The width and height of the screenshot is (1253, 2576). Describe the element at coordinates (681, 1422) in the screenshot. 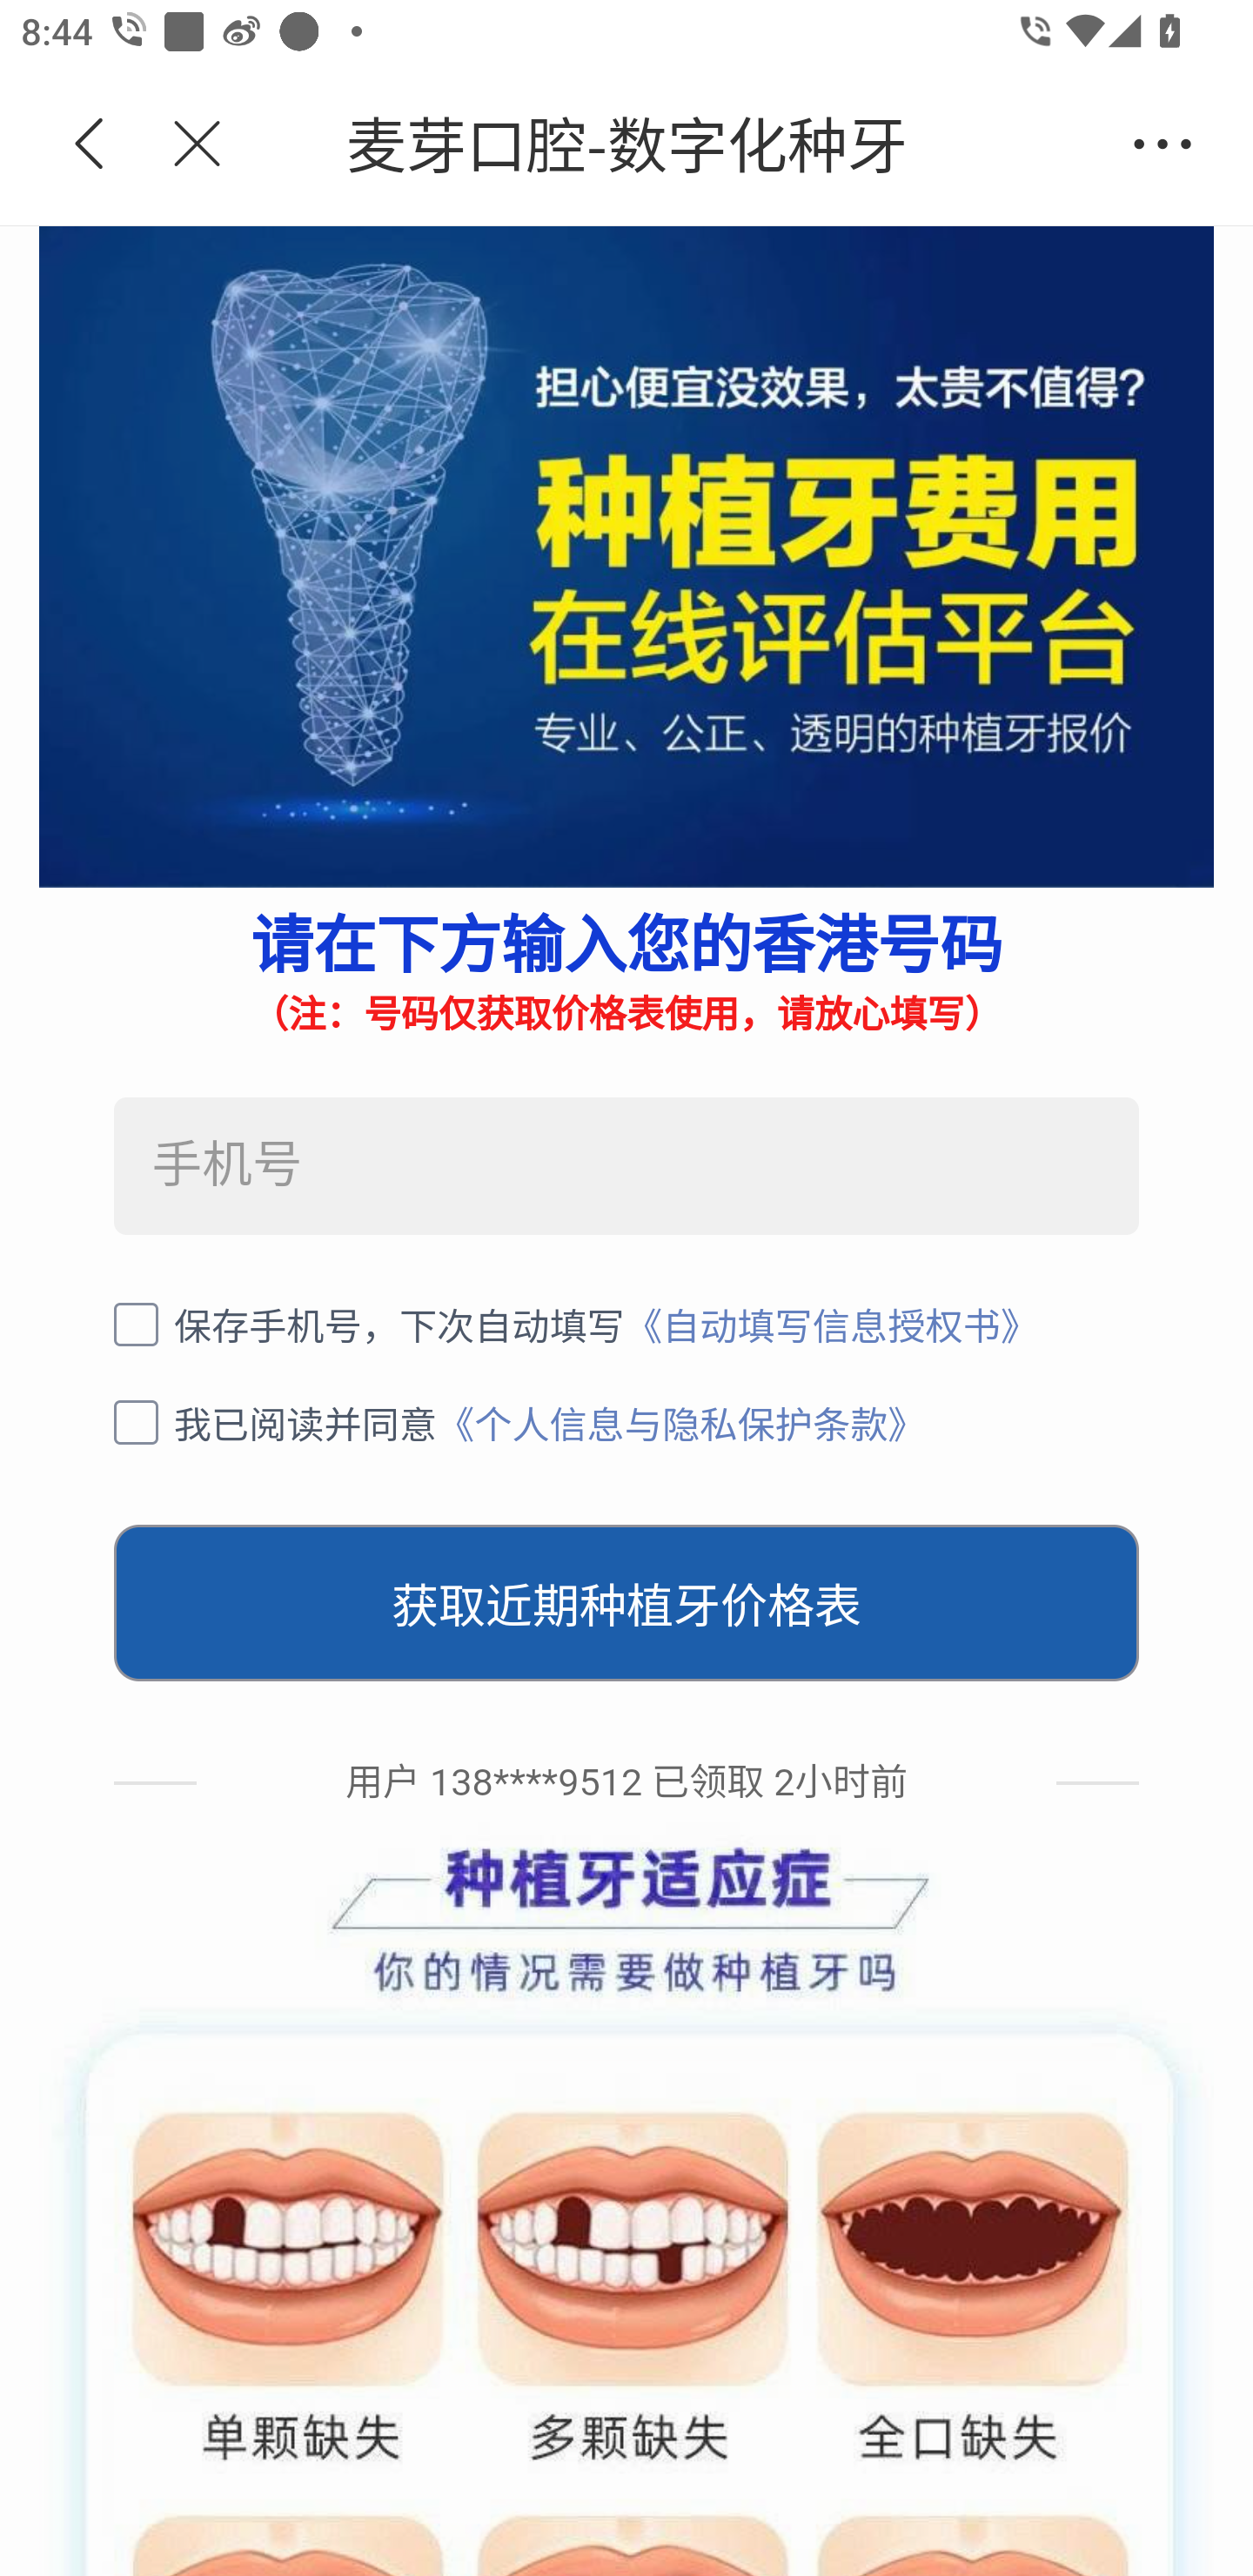

I see `《个人信息与隐私保护条款》` at that location.